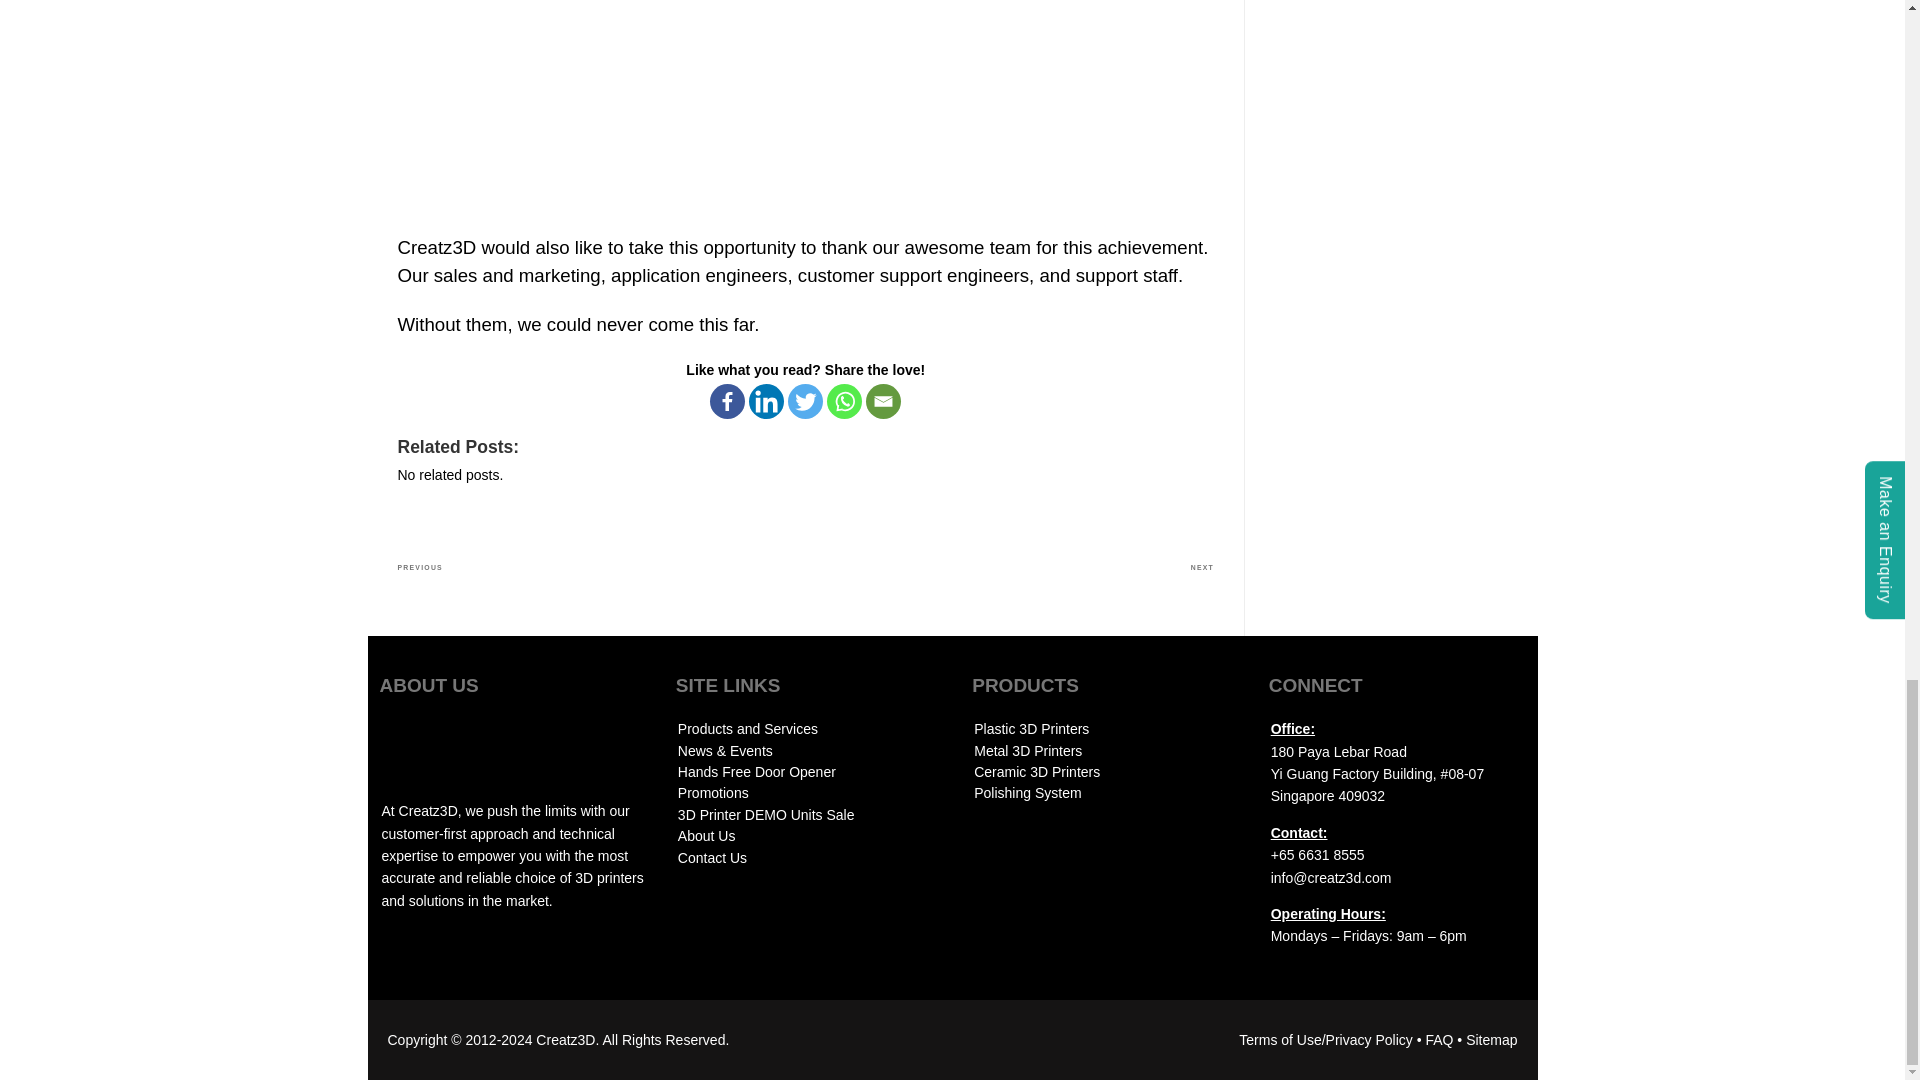 This screenshot has height=1080, width=1920. Describe the element at coordinates (474, 956) in the screenshot. I see `Like Us On Facebook` at that location.